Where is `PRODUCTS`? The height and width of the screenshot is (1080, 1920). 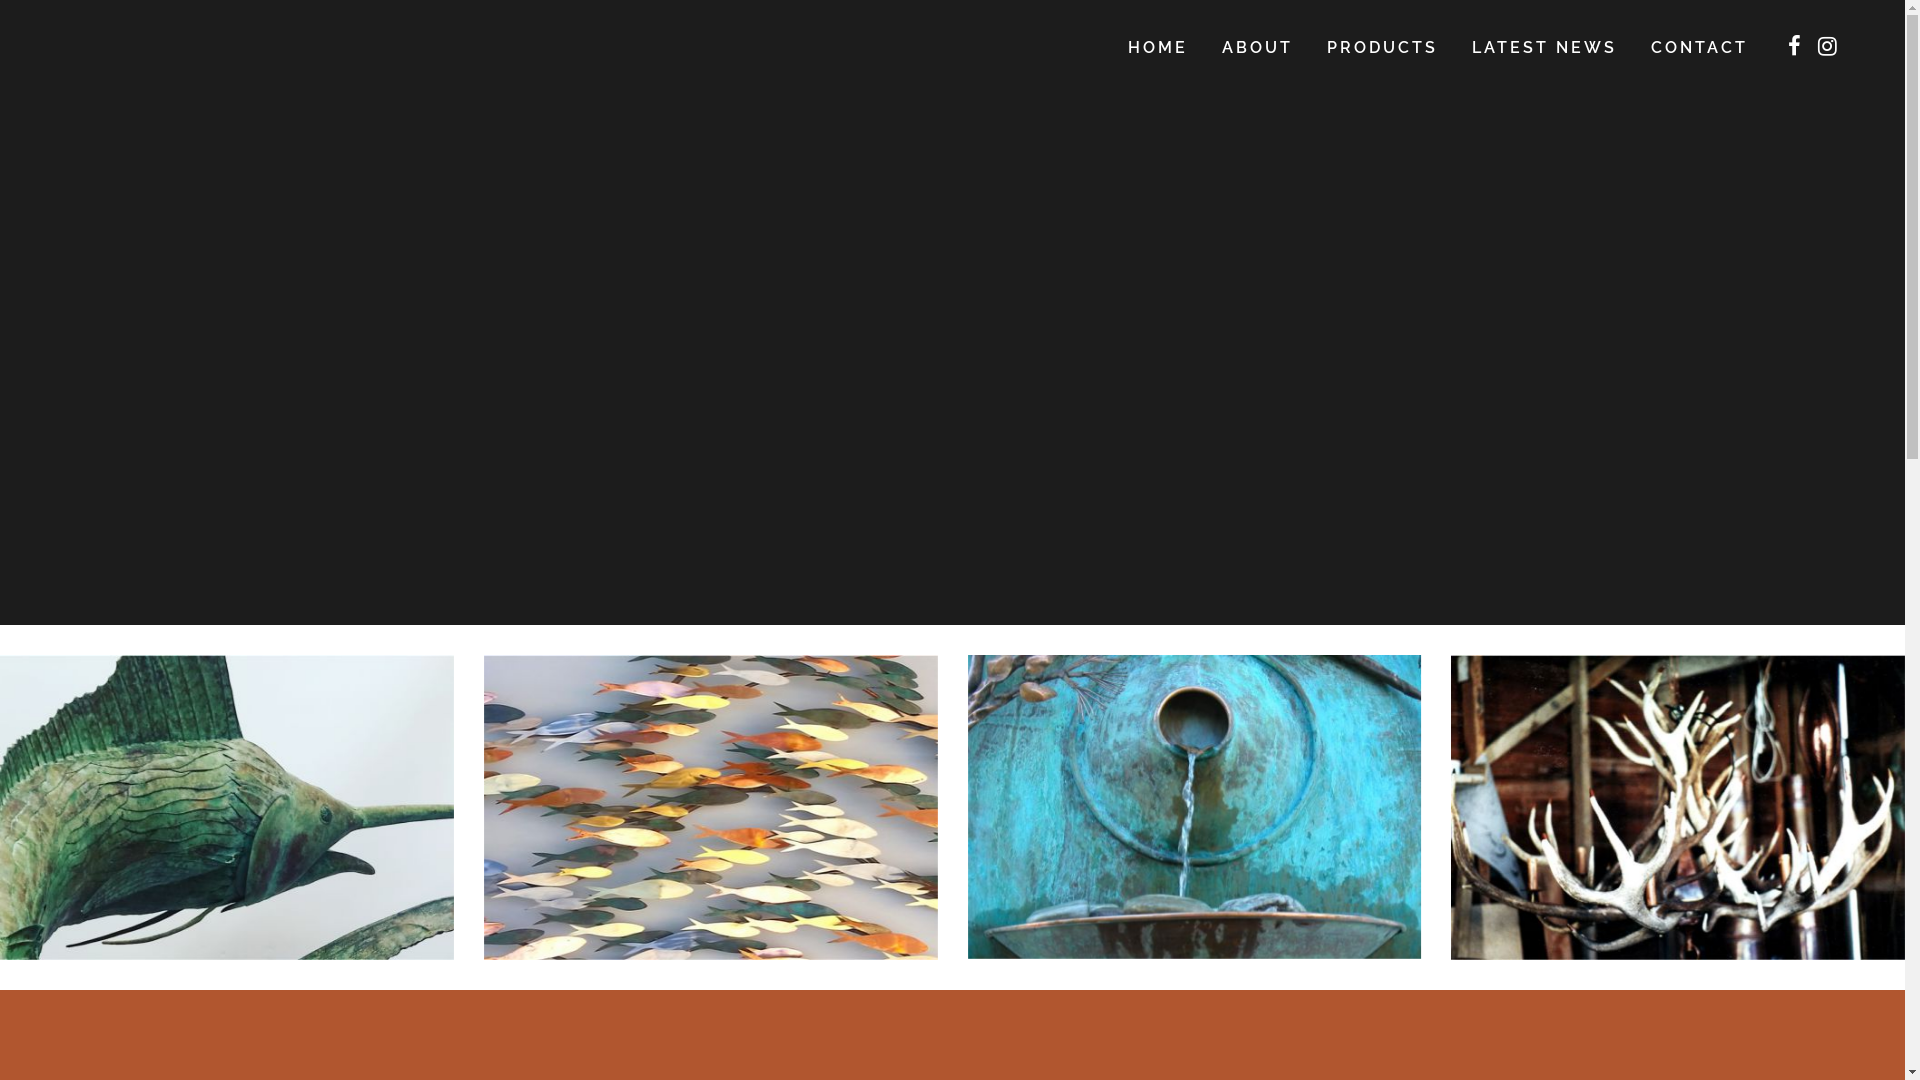
PRODUCTS is located at coordinates (1382, 48).